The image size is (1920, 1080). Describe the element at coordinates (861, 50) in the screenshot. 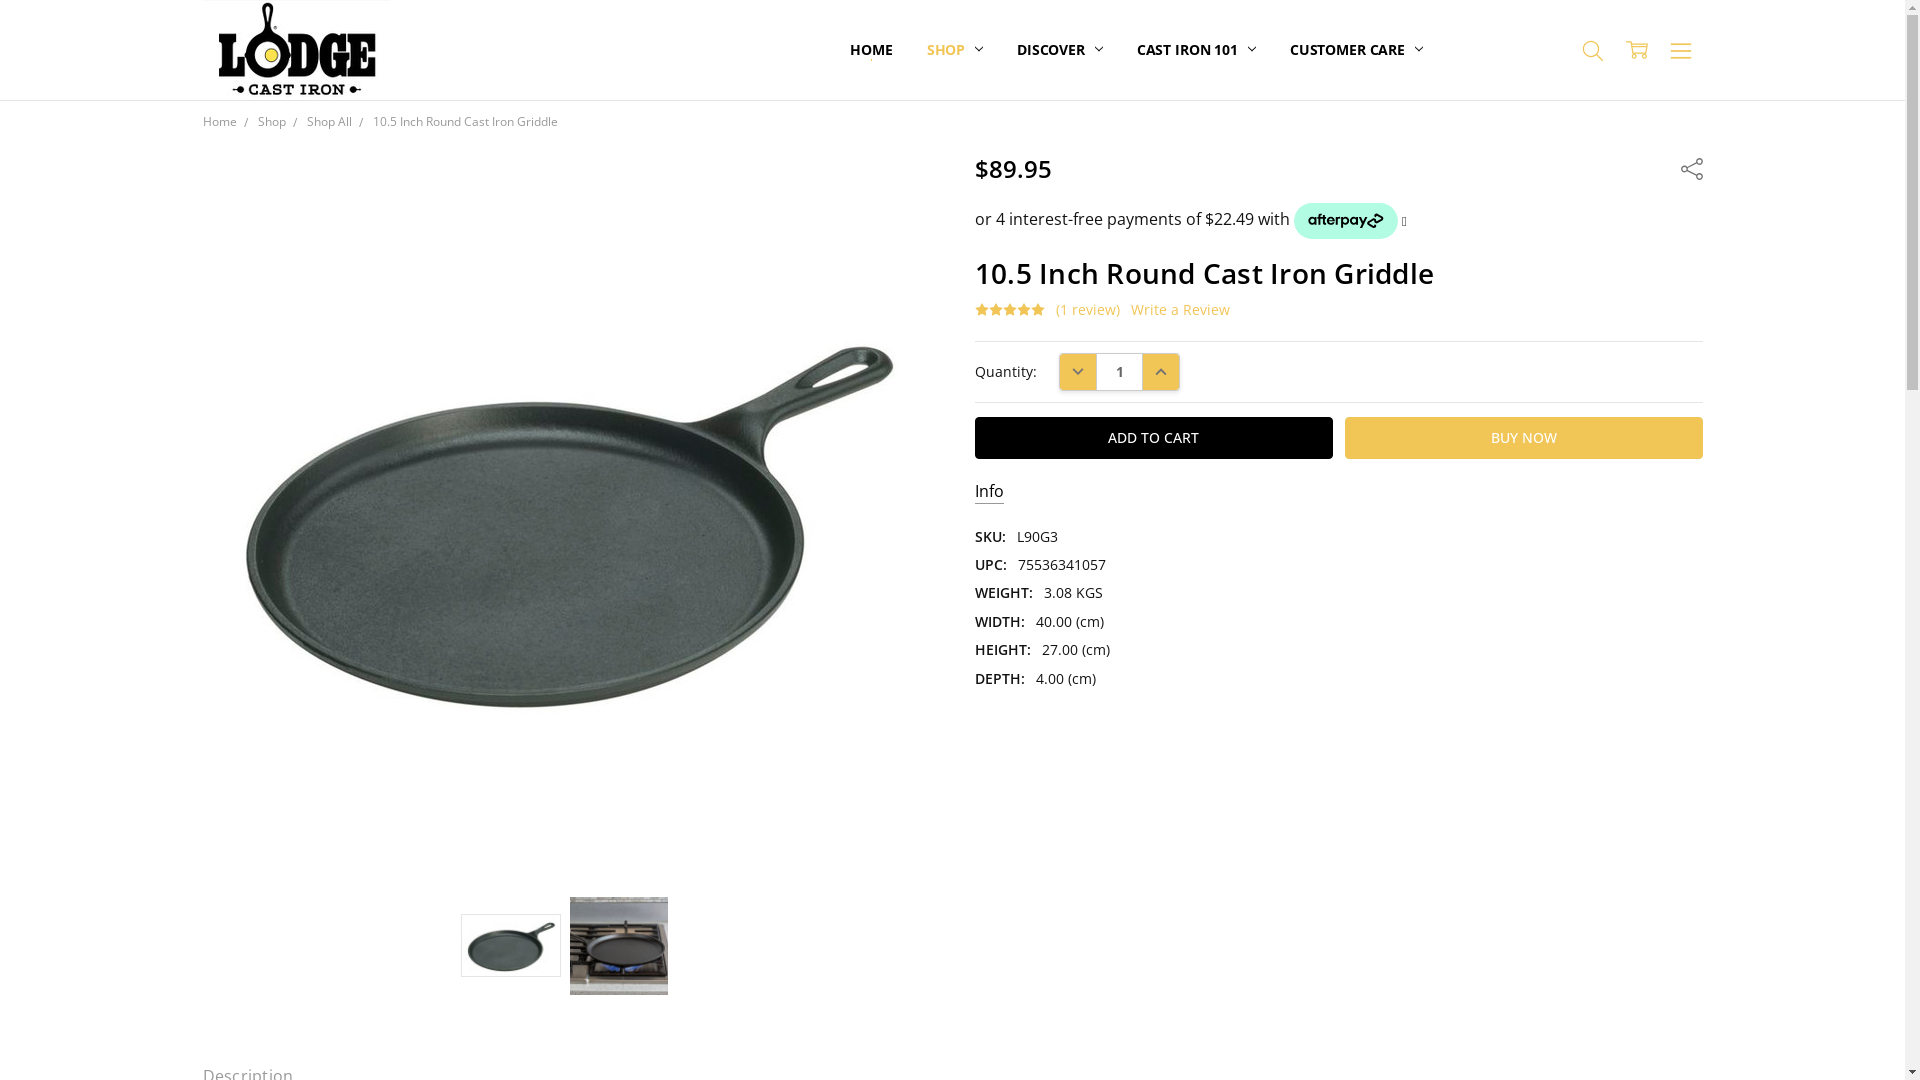

I see `Show All` at that location.